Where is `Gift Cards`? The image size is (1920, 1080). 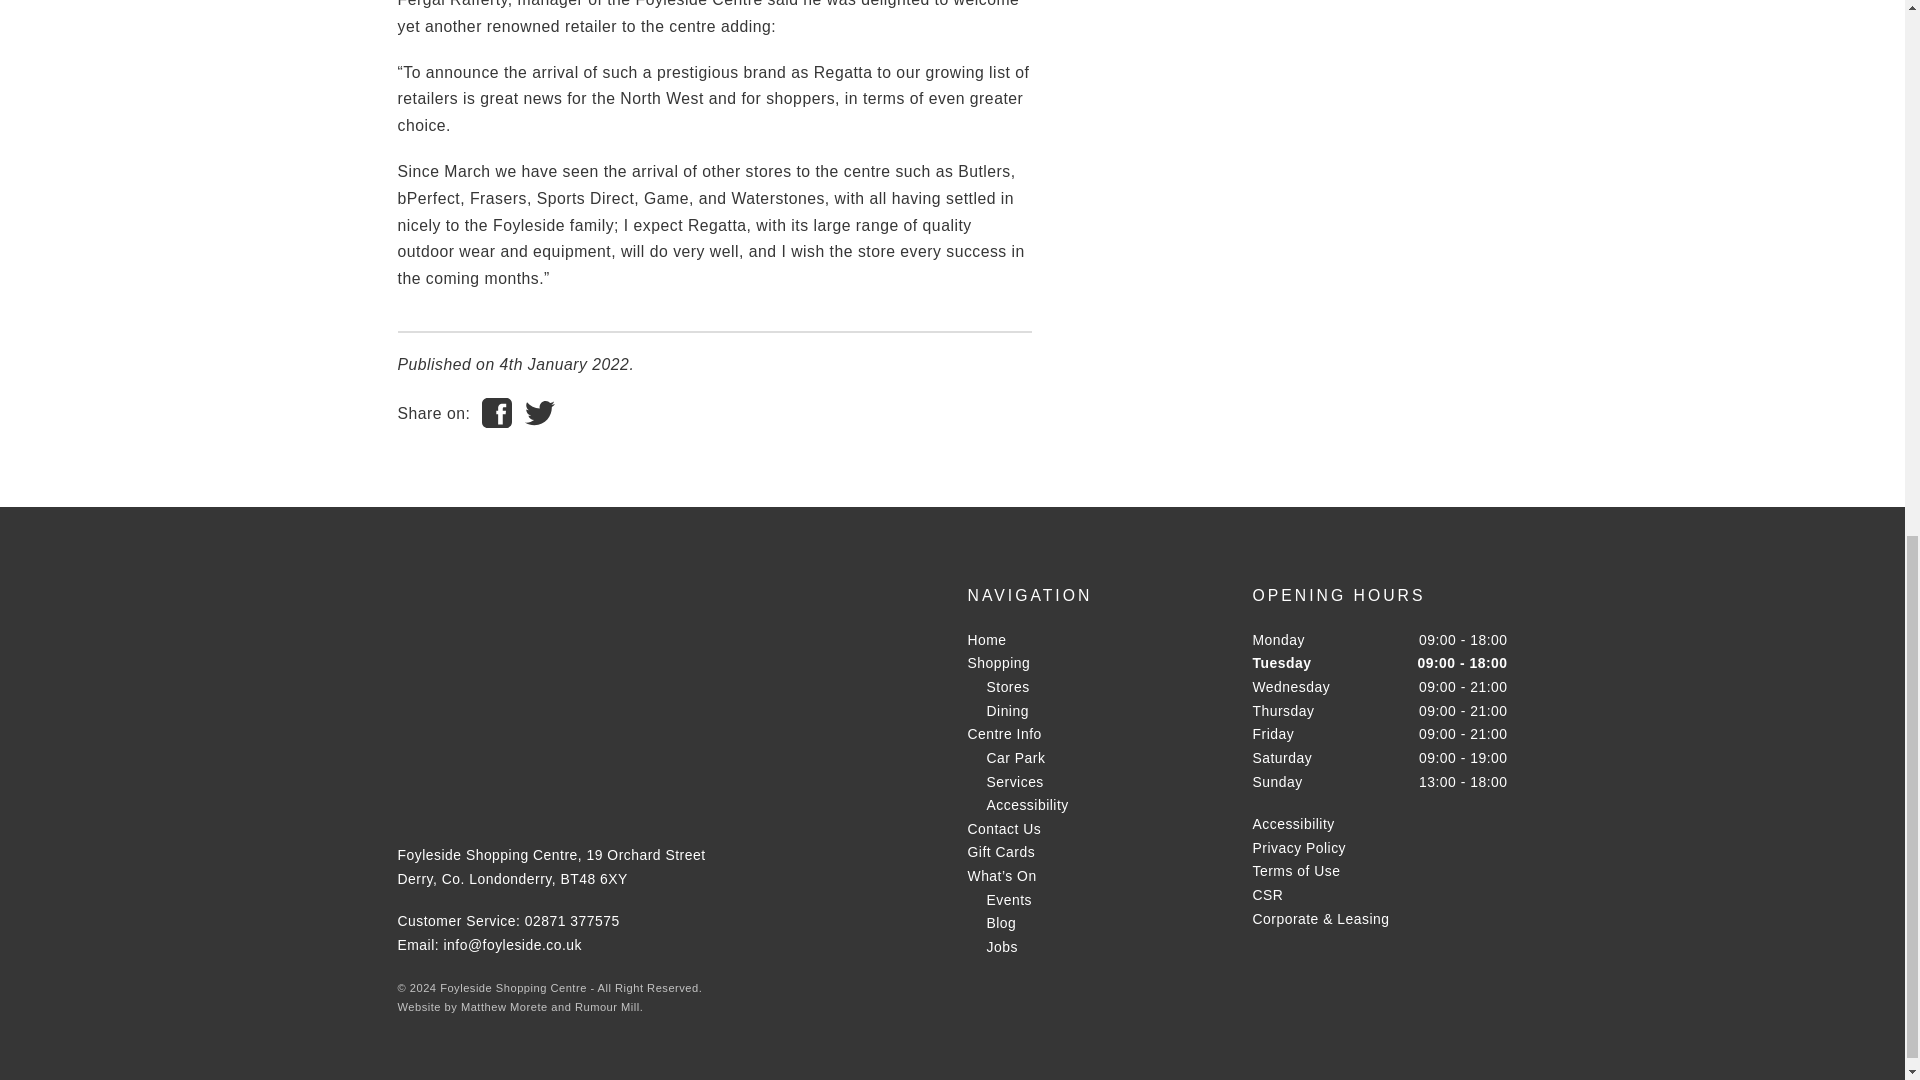 Gift Cards is located at coordinates (1002, 851).